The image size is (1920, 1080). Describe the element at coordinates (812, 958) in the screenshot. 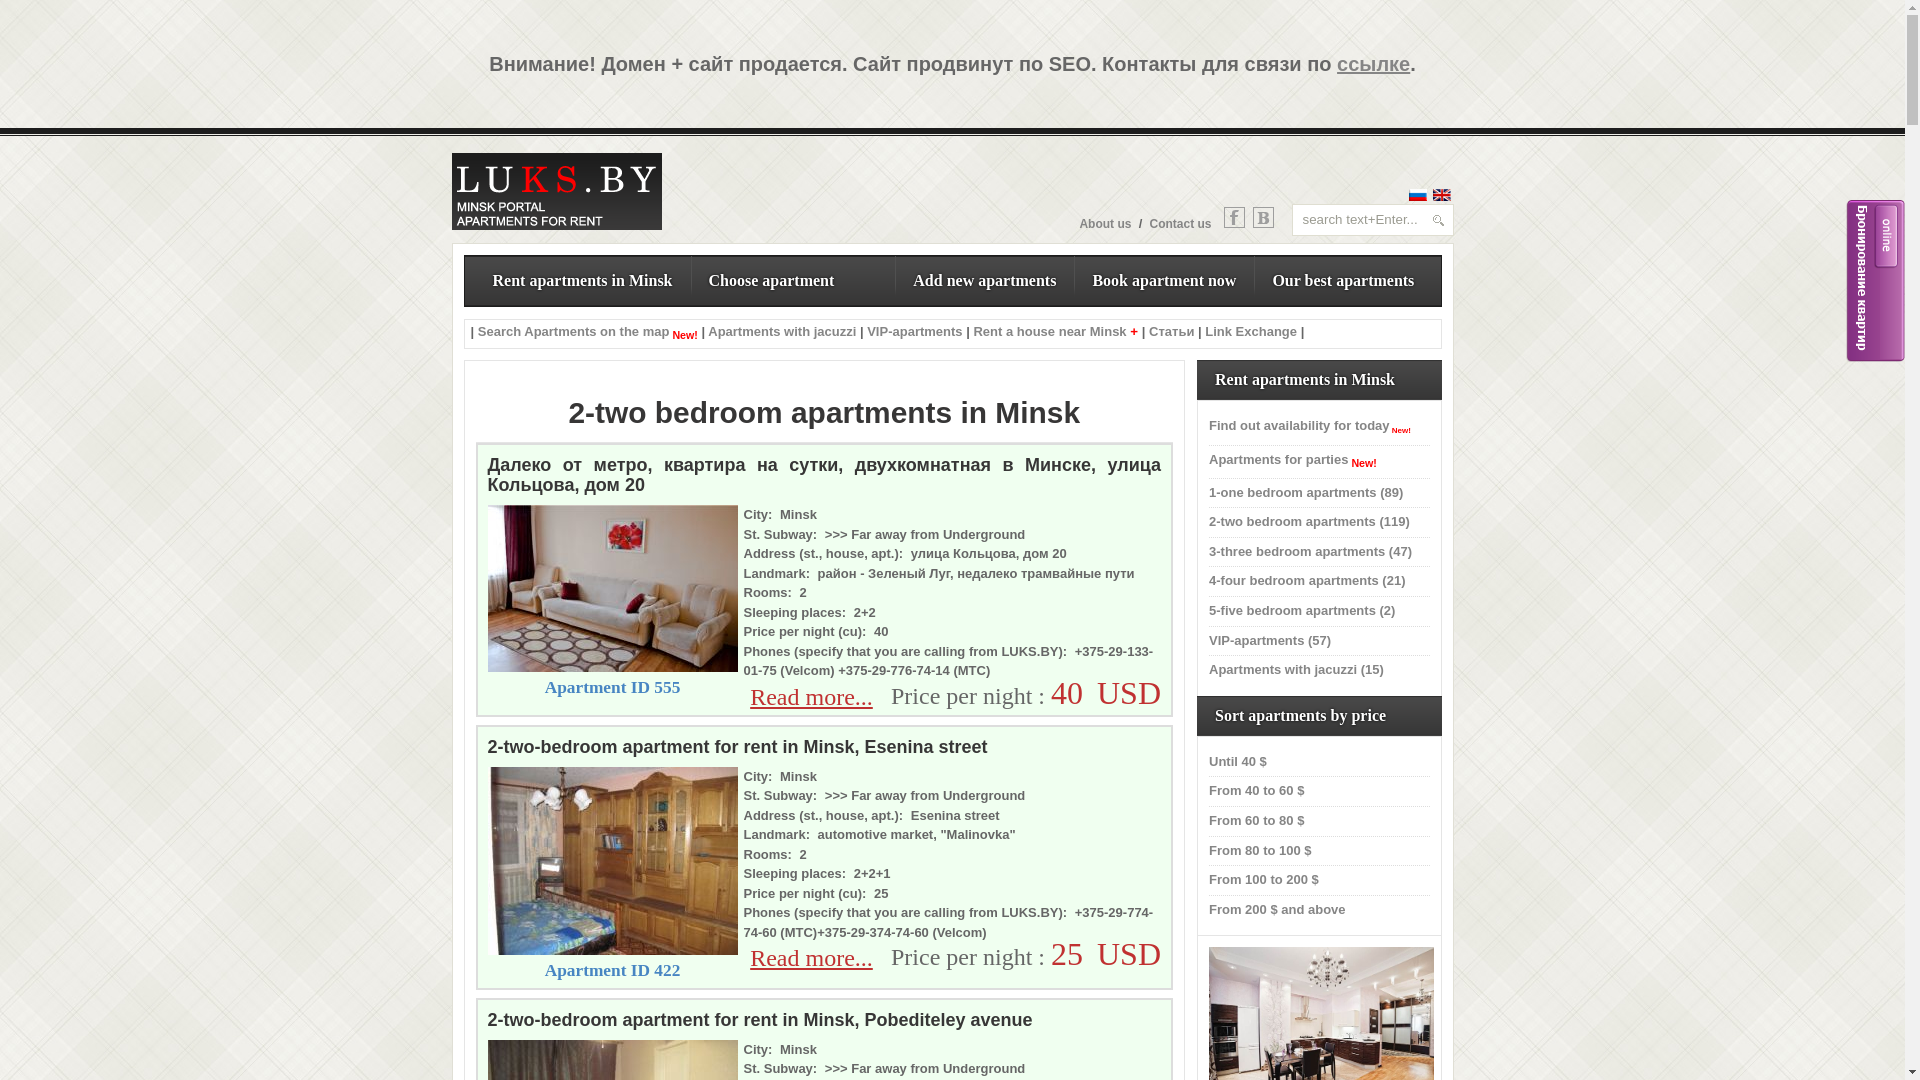

I see `Read more...` at that location.